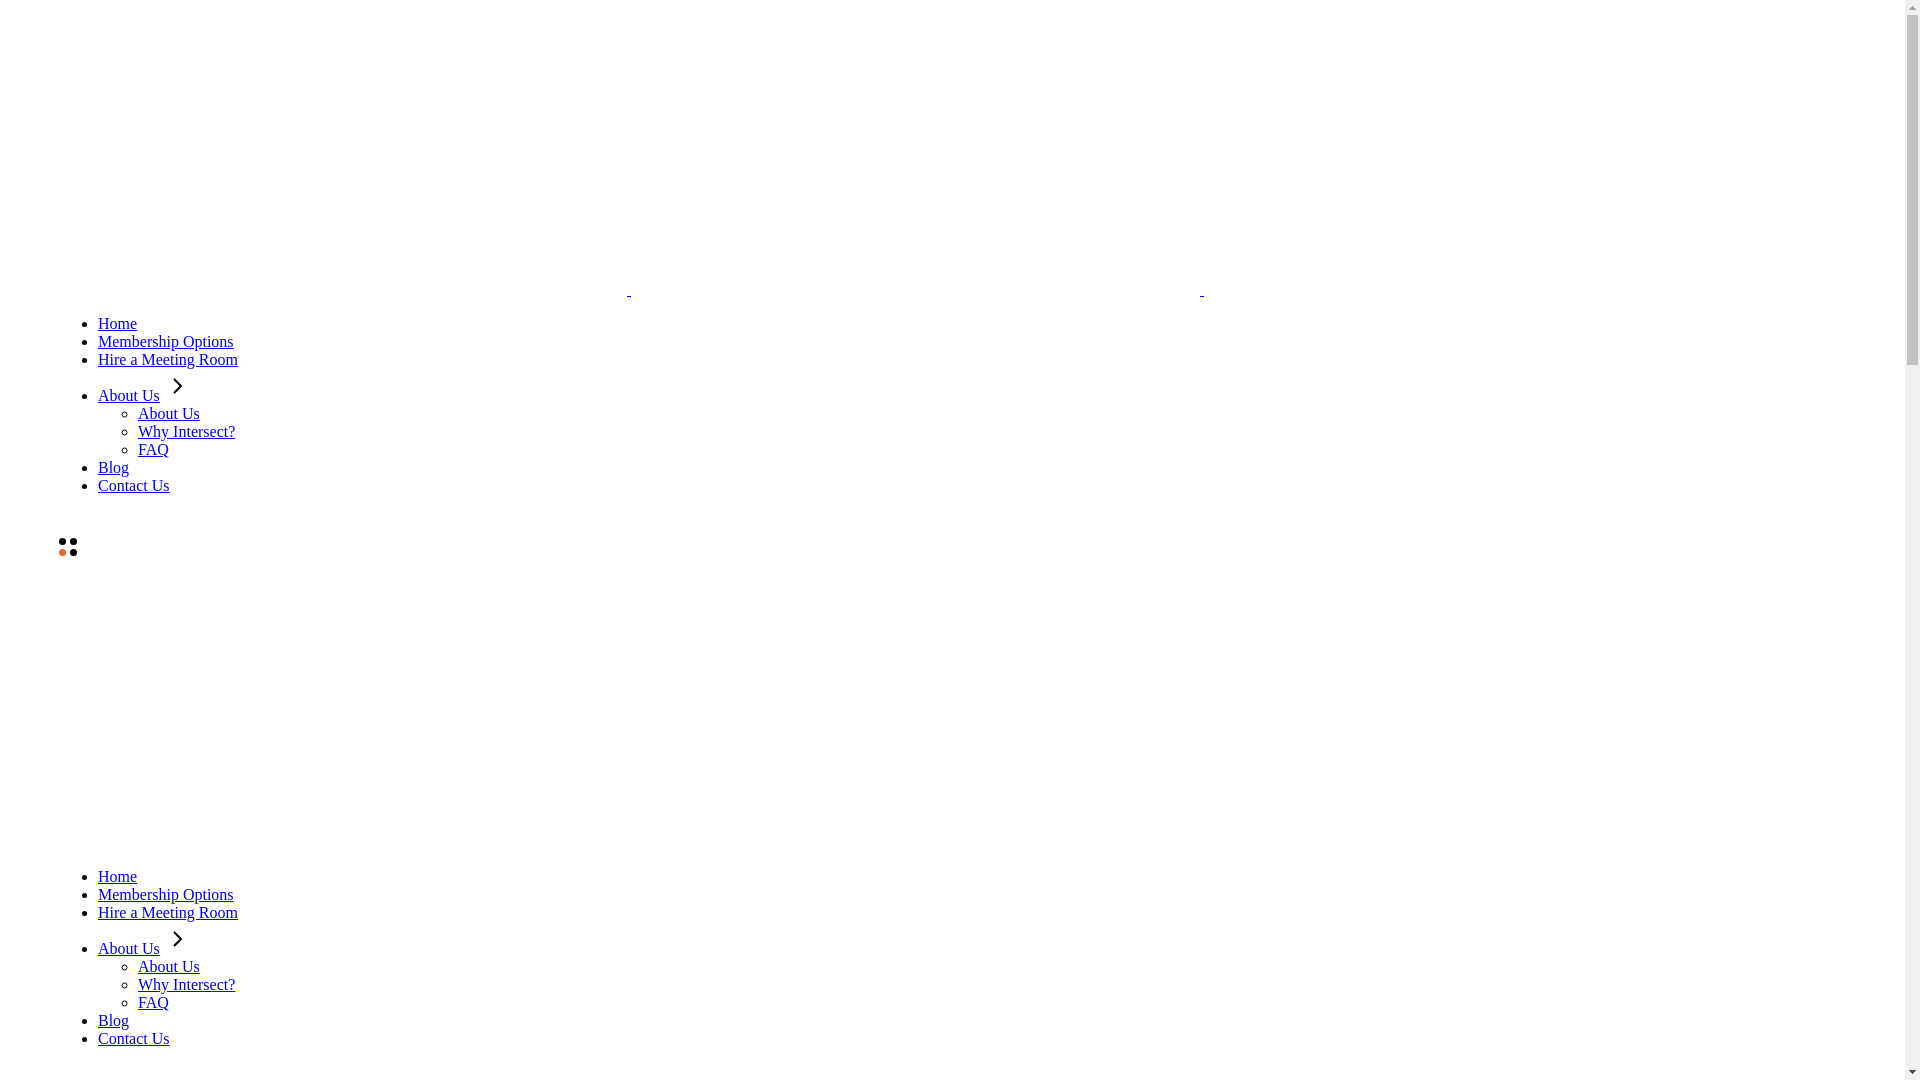  Describe the element at coordinates (118, 324) in the screenshot. I see `Home` at that location.